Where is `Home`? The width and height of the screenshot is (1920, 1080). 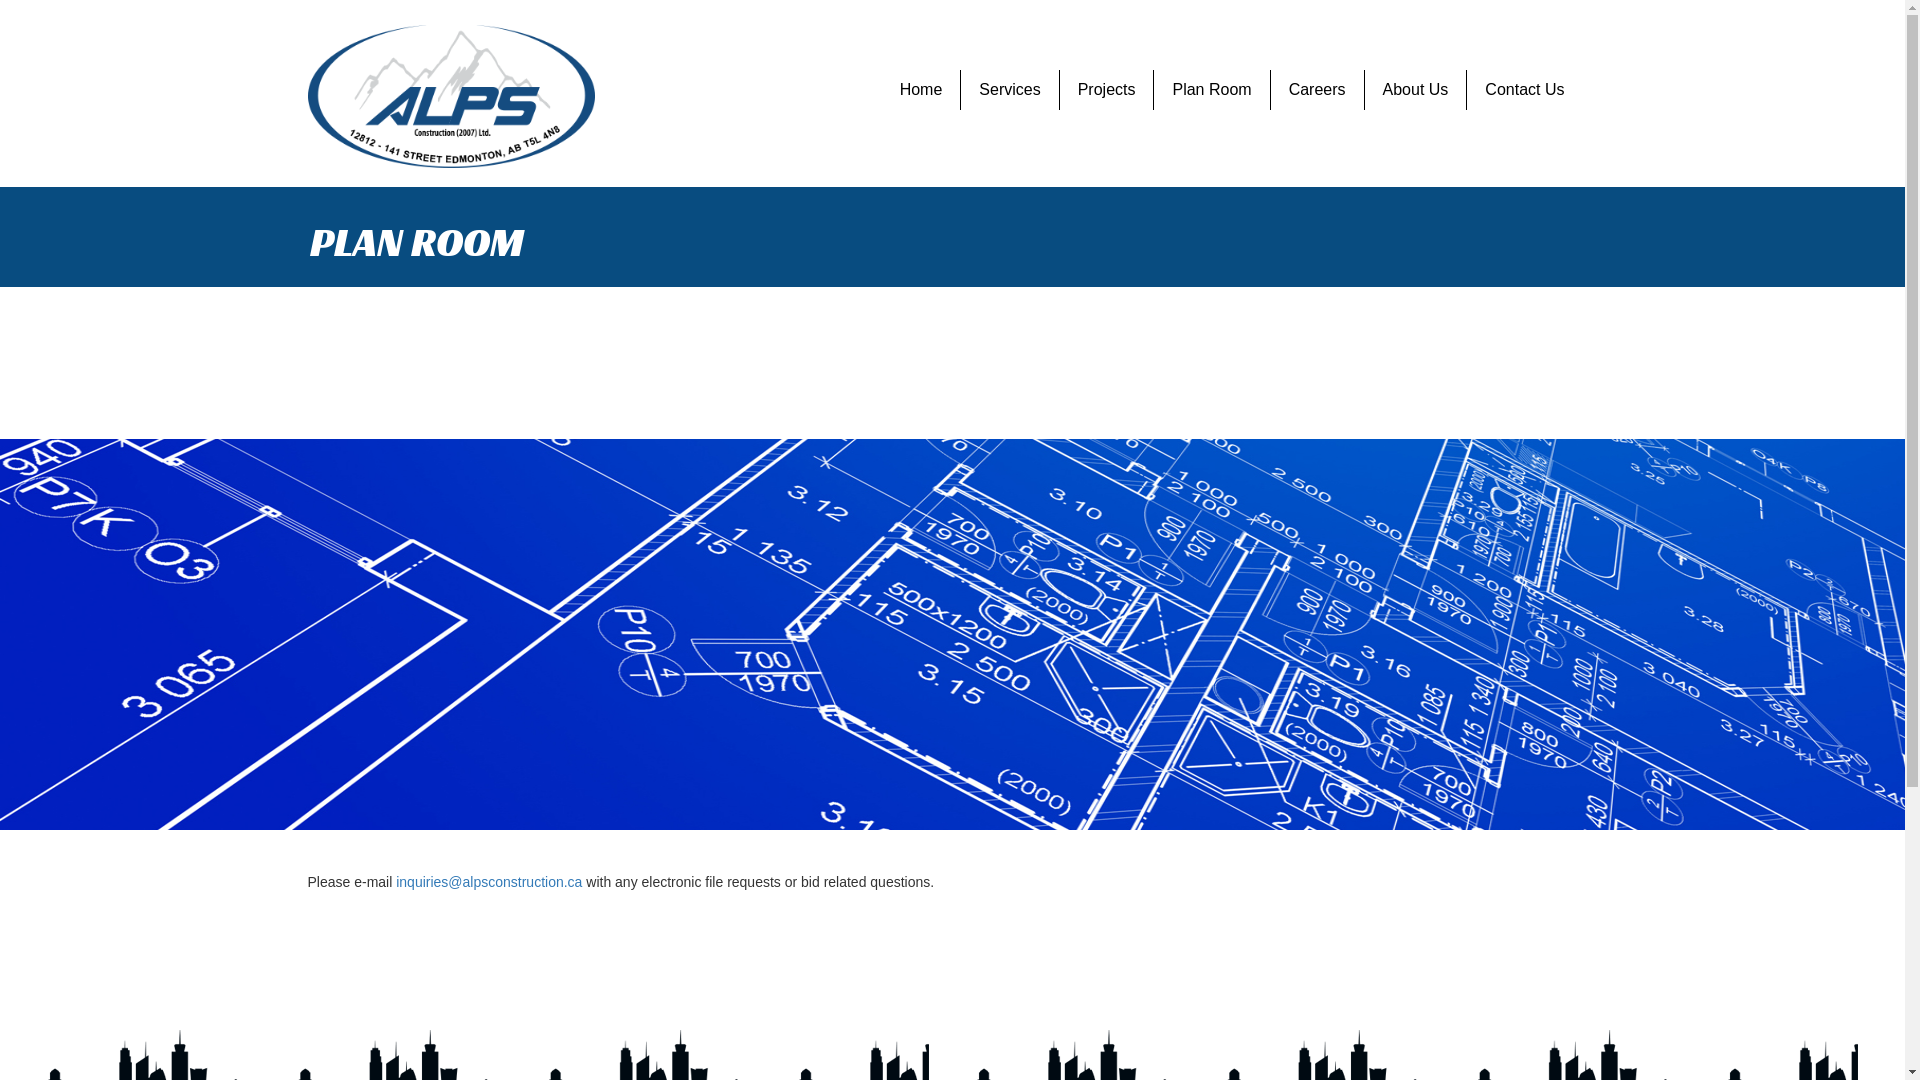
Home is located at coordinates (922, 90).